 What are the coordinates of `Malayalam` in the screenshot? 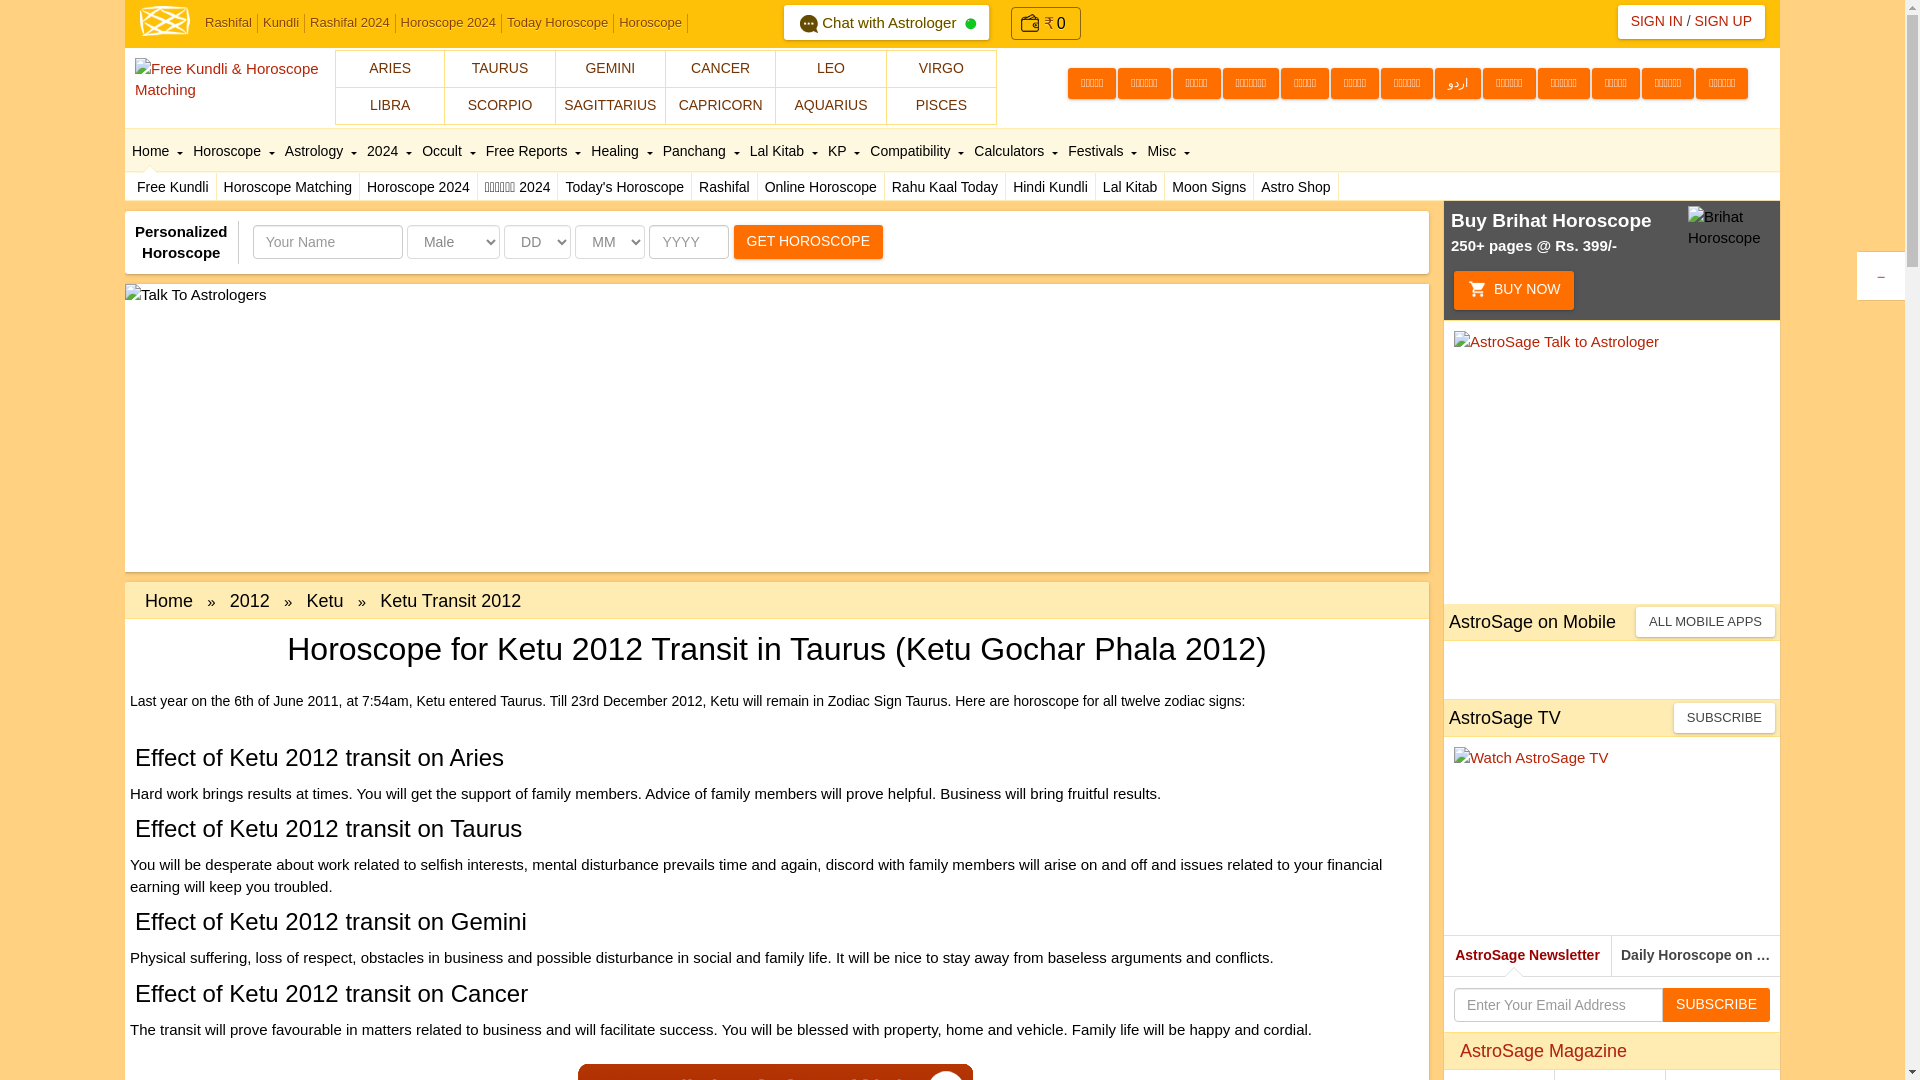 It's located at (1406, 84).